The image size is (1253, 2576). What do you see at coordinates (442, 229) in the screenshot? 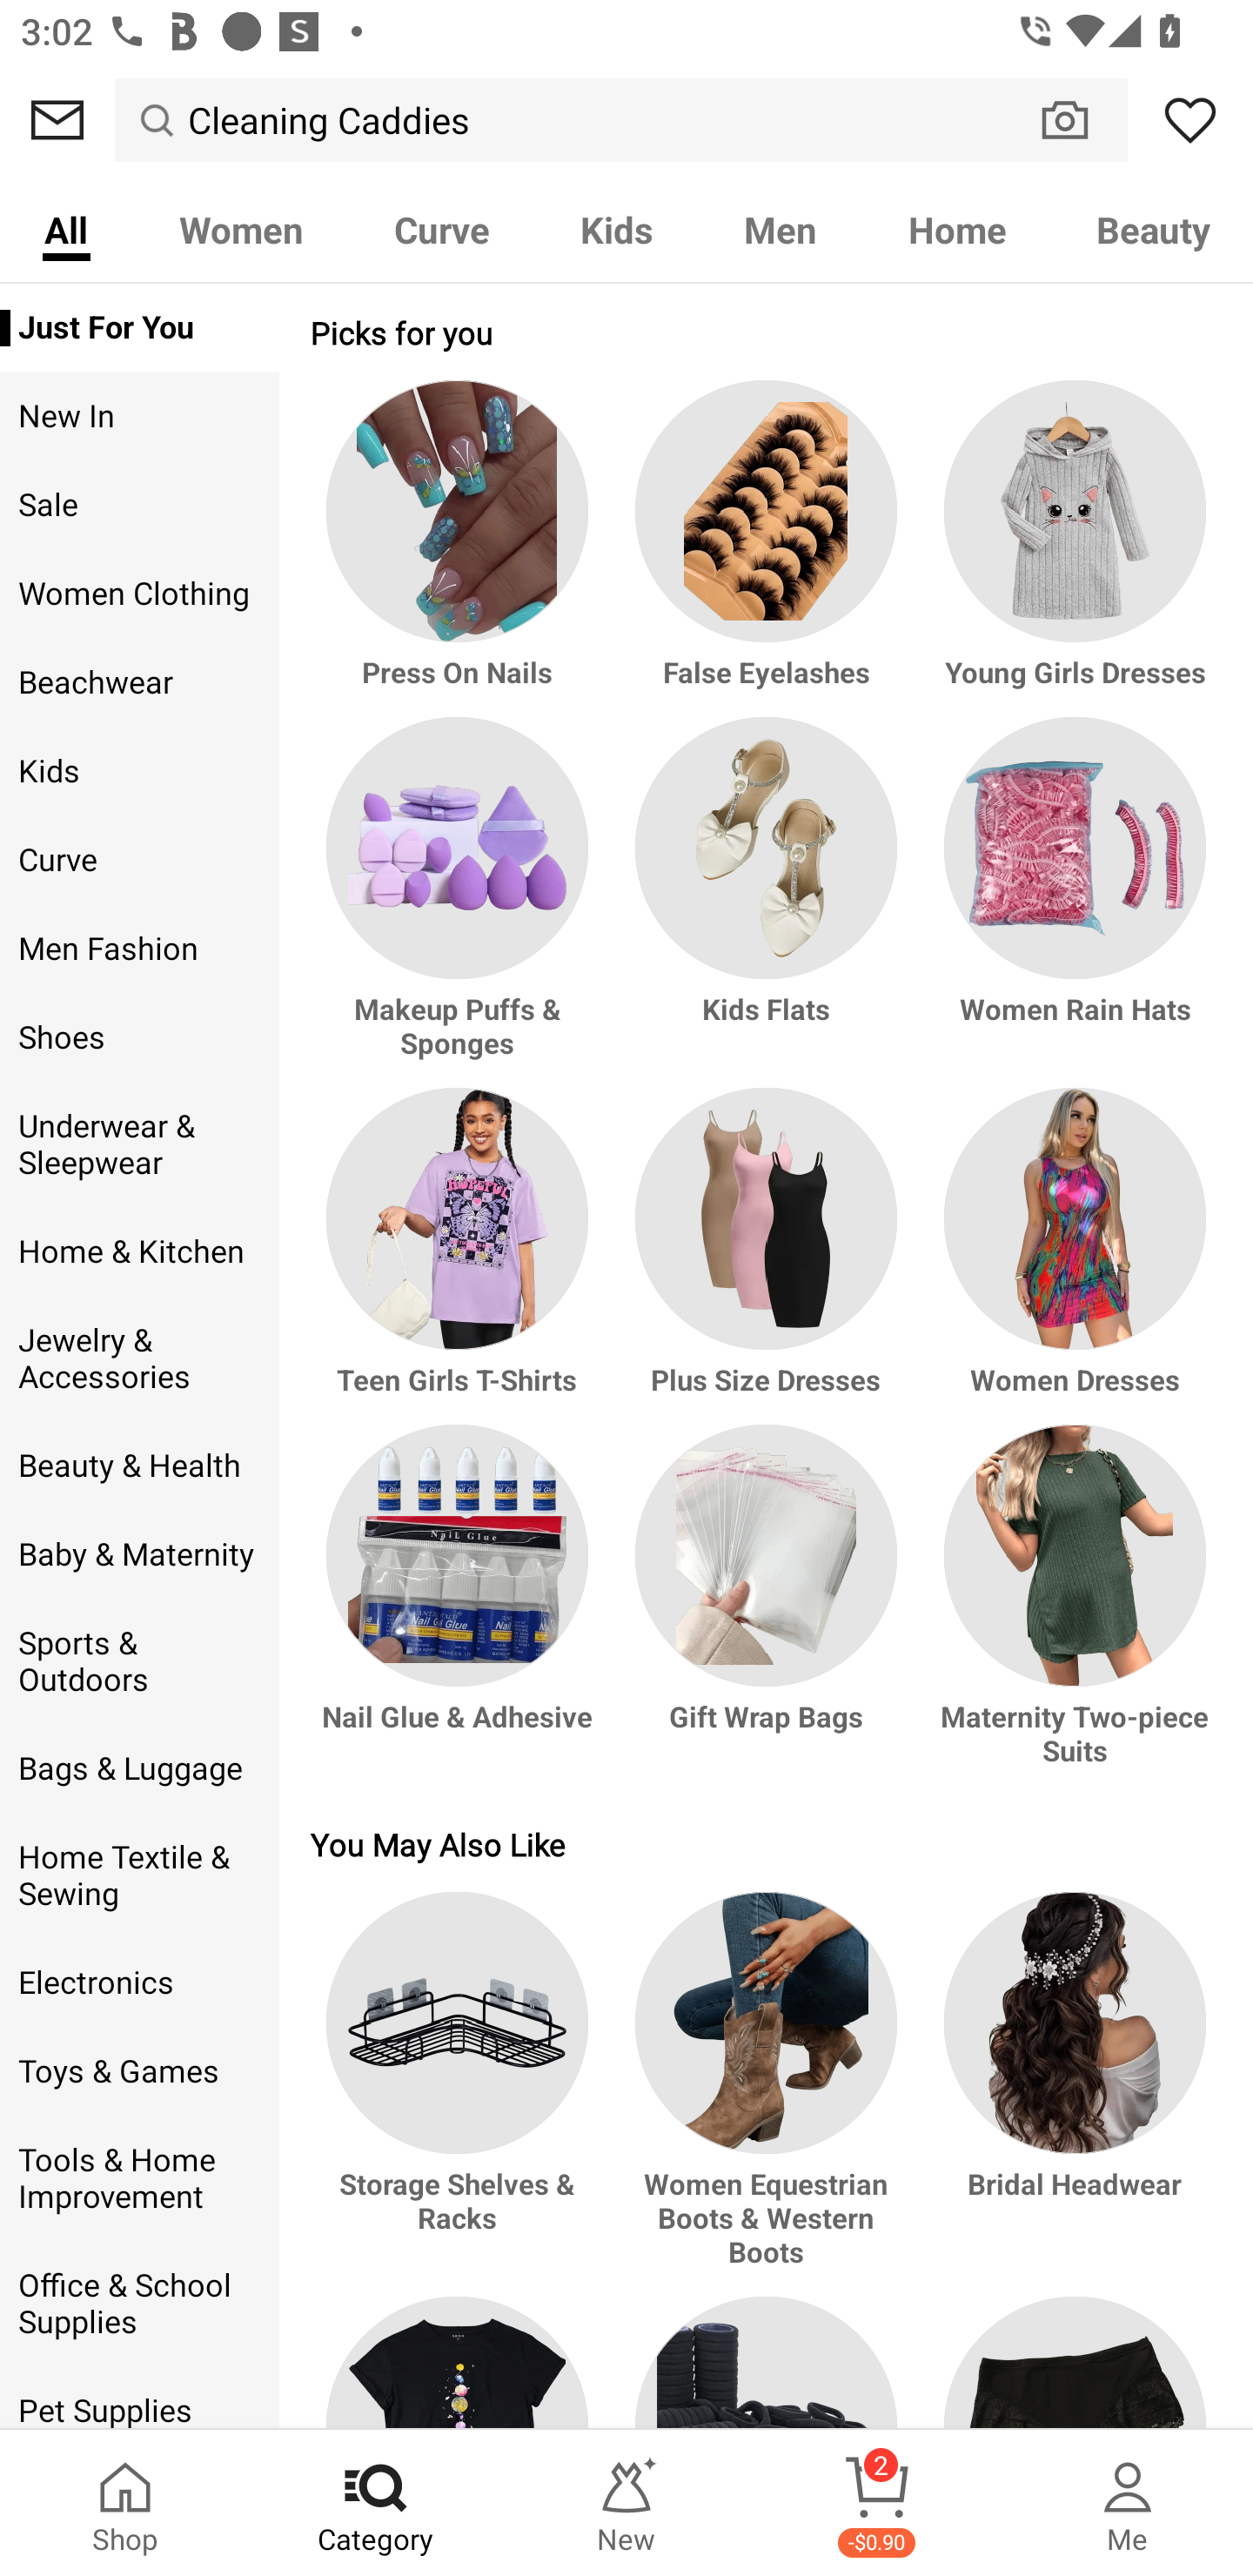
I see `Curve` at bounding box center [442, 229].